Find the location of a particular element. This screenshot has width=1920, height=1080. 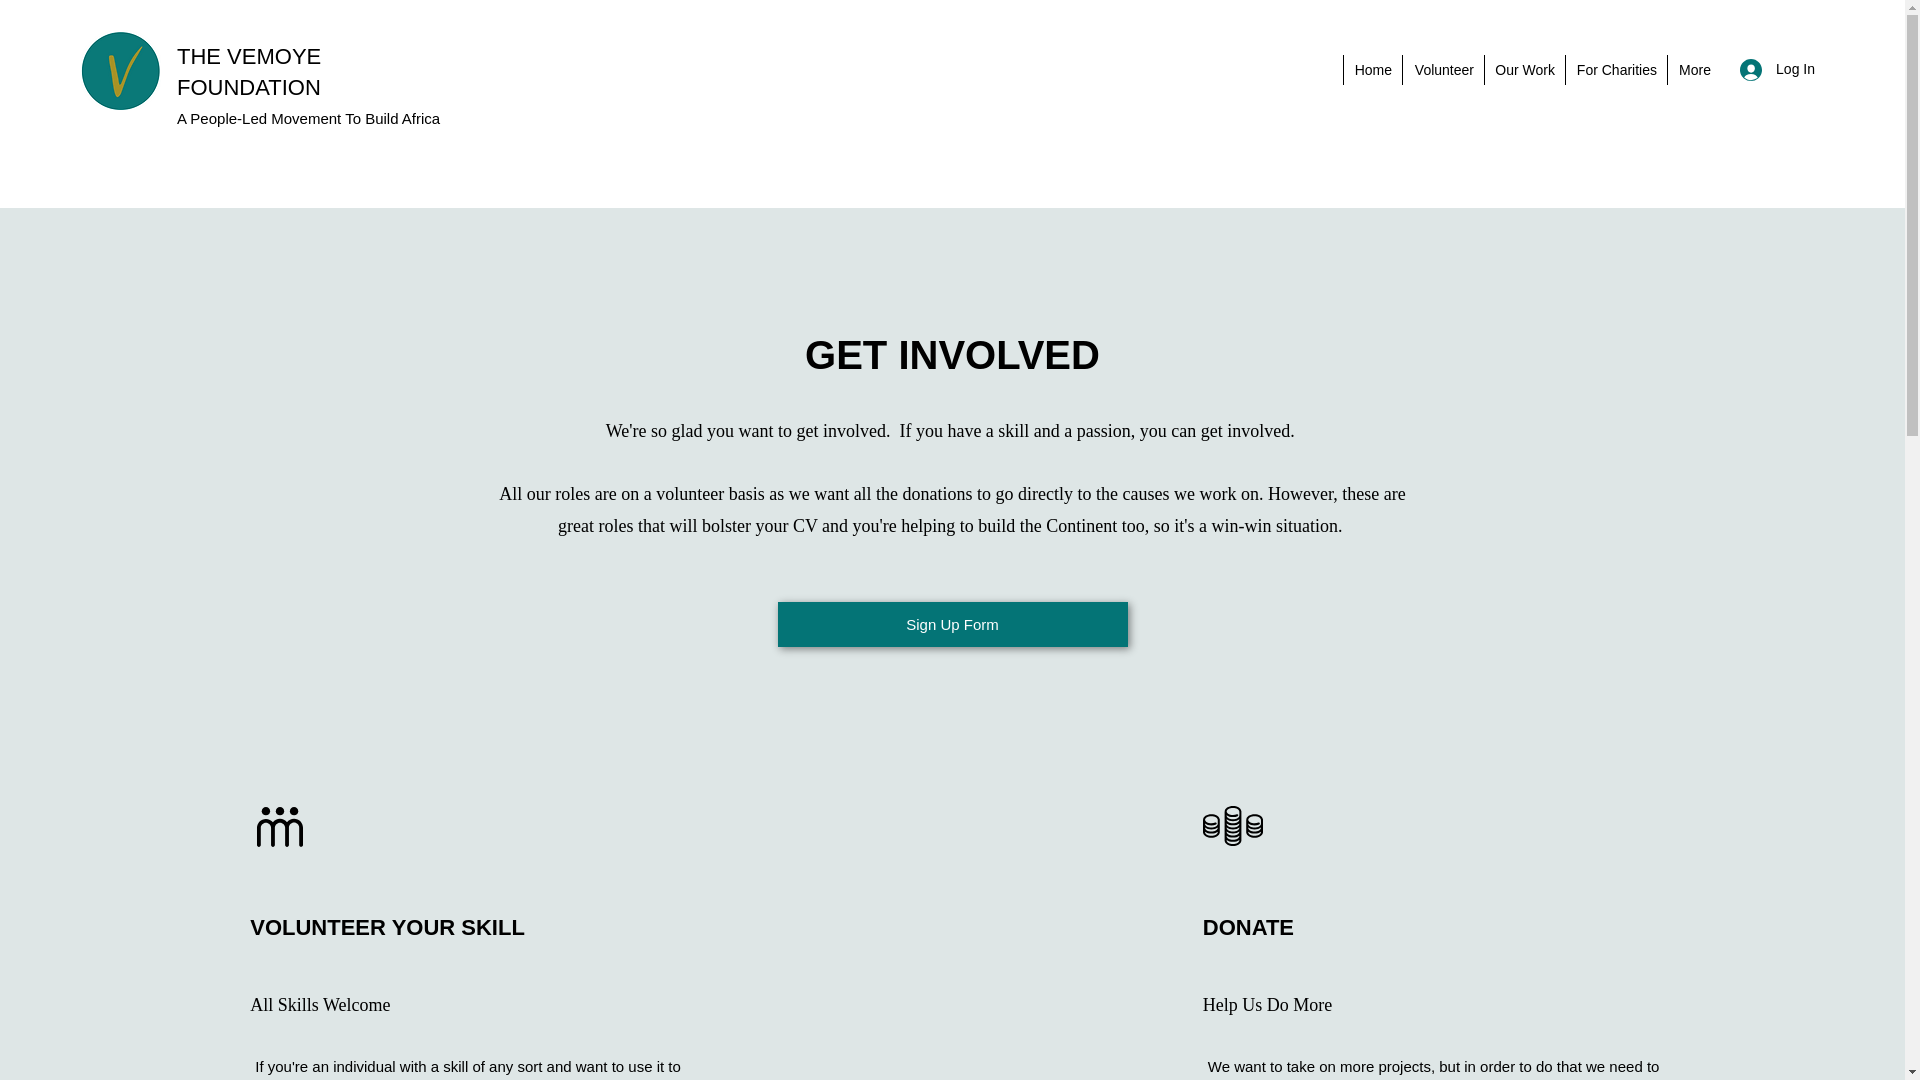

THE VEMOYE FOUNDATION is located at coordinates (248, 72).